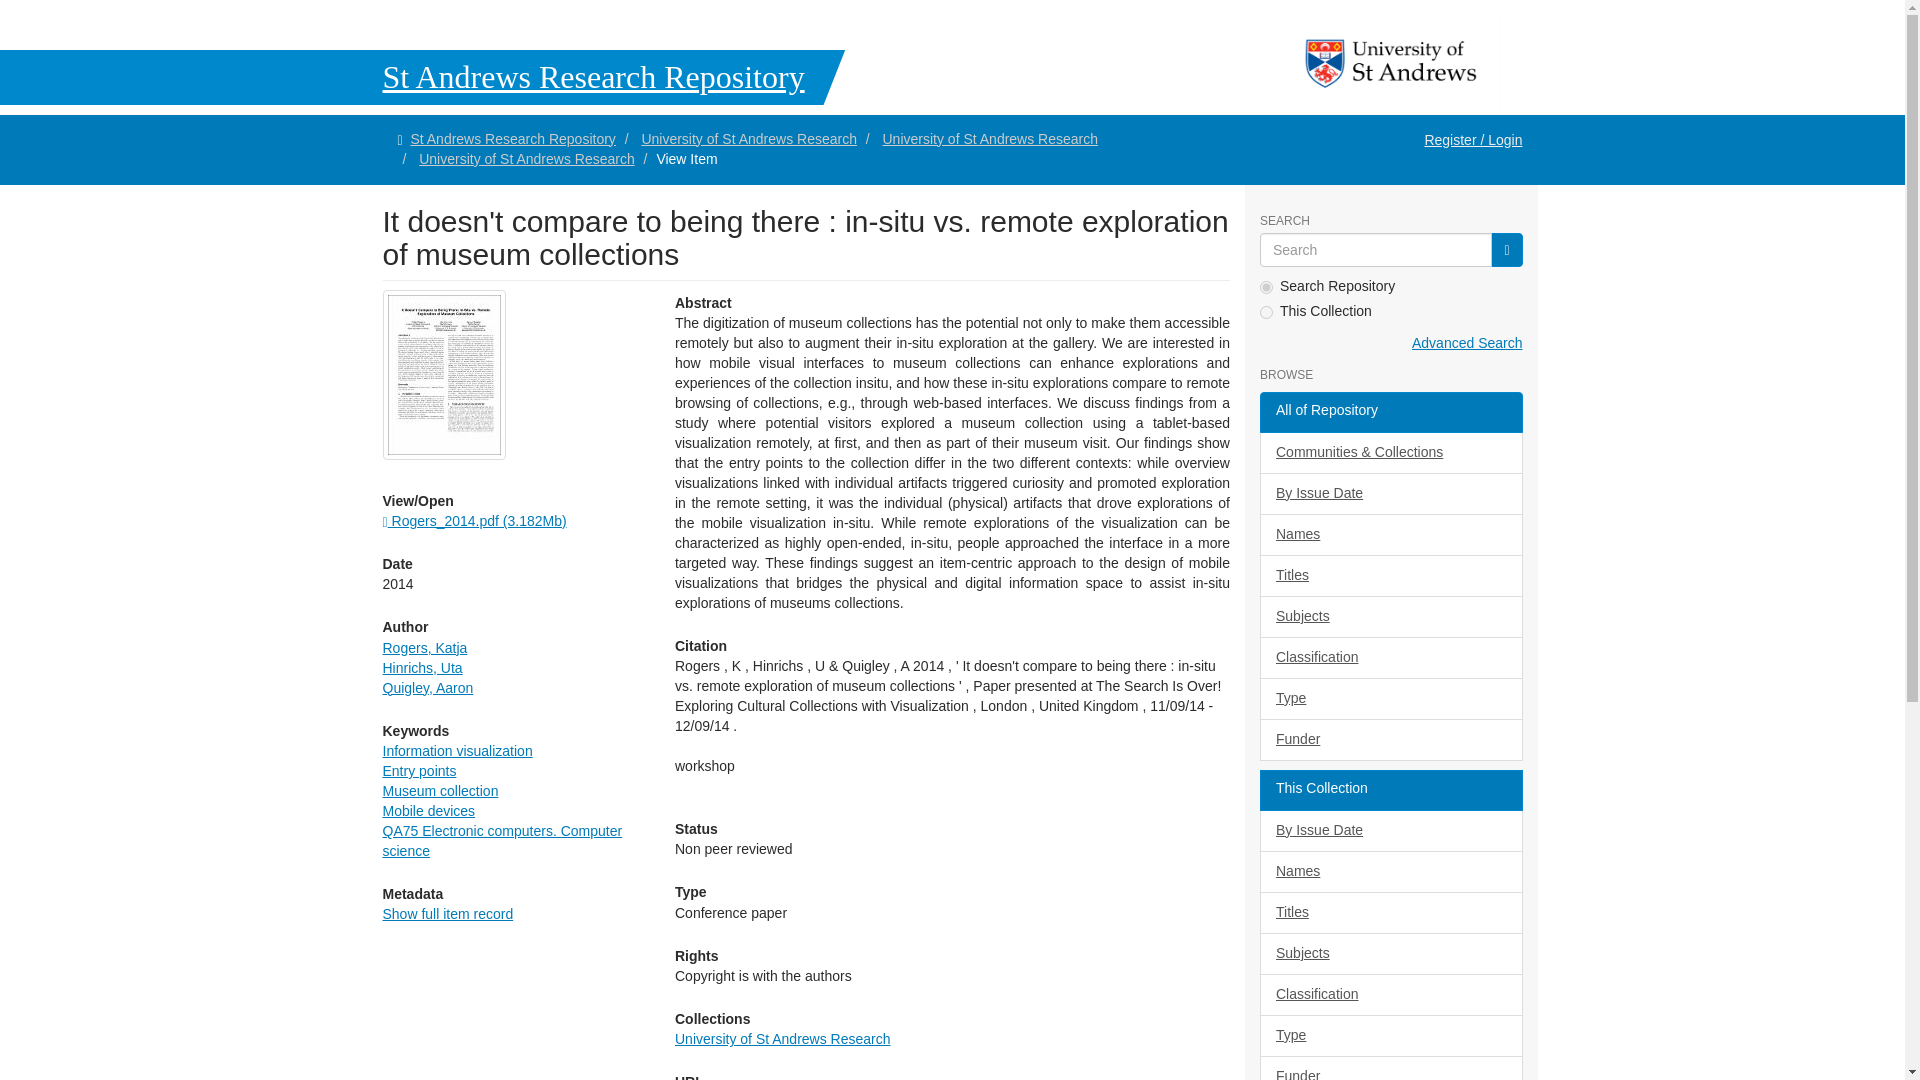 Image resolution: width=1920 pixels, height=1080 pixels. What do you see at coordinates (419, 770) in the screenshot?
I see `Entry points` at bounding box center [419, 770].